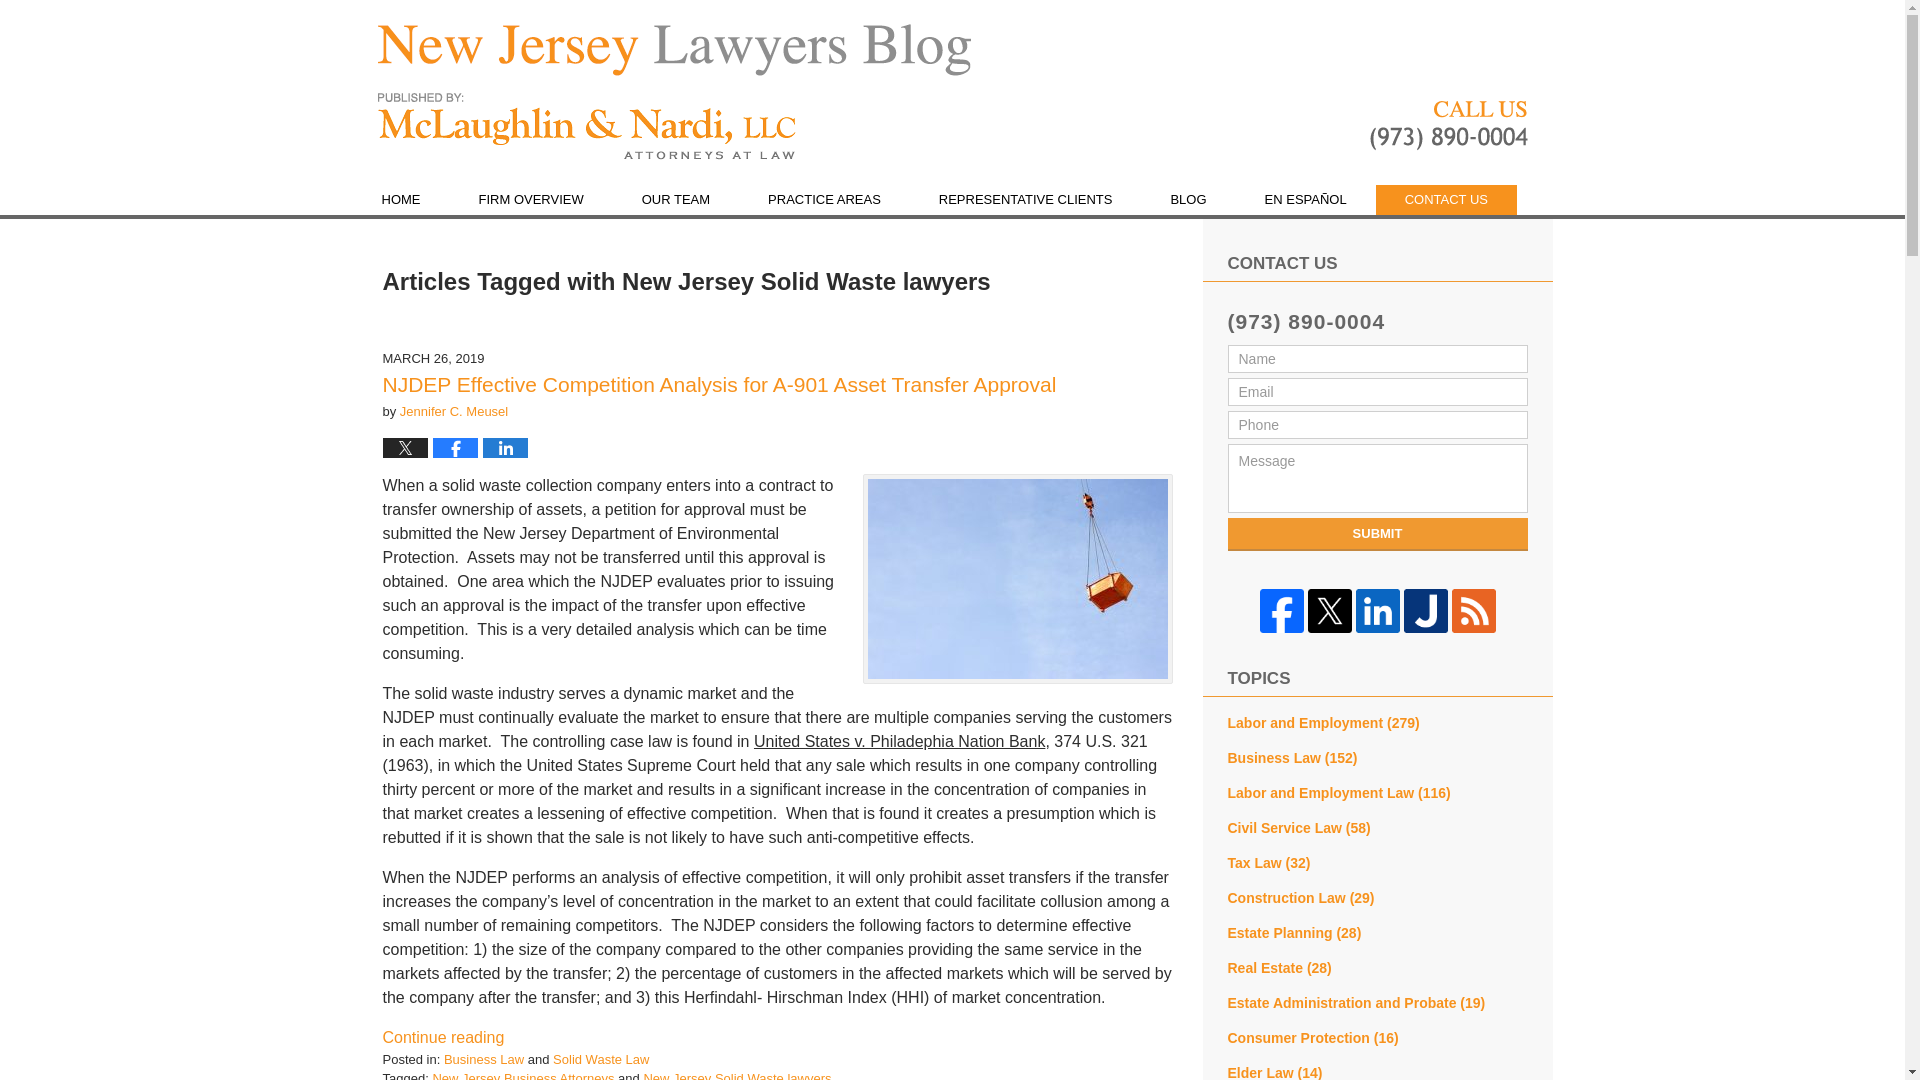 The image size is (1920, 1080). I want to click on PRACTICE AREAS, so click(824, 199).